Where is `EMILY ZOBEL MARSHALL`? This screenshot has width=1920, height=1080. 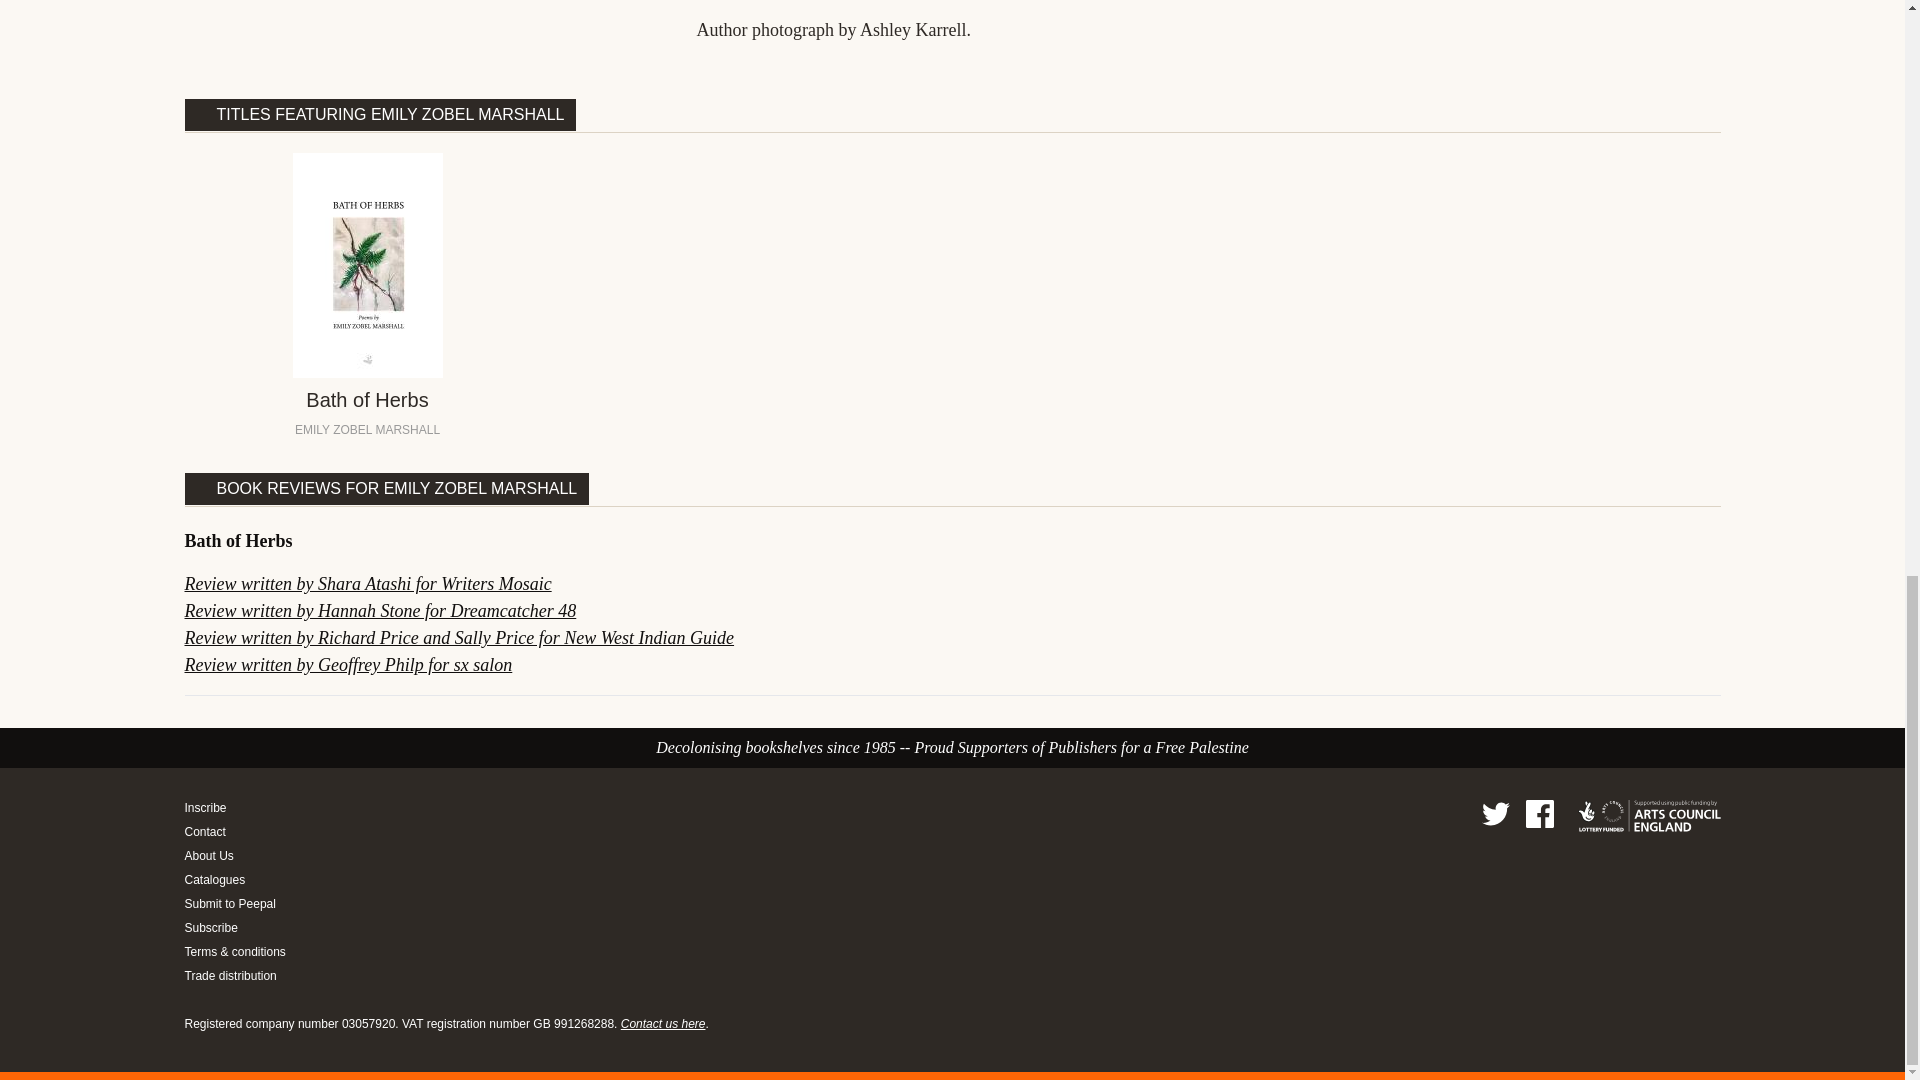 EMILY ZOBEL MARSHALL is located at coordinates (367, 430).